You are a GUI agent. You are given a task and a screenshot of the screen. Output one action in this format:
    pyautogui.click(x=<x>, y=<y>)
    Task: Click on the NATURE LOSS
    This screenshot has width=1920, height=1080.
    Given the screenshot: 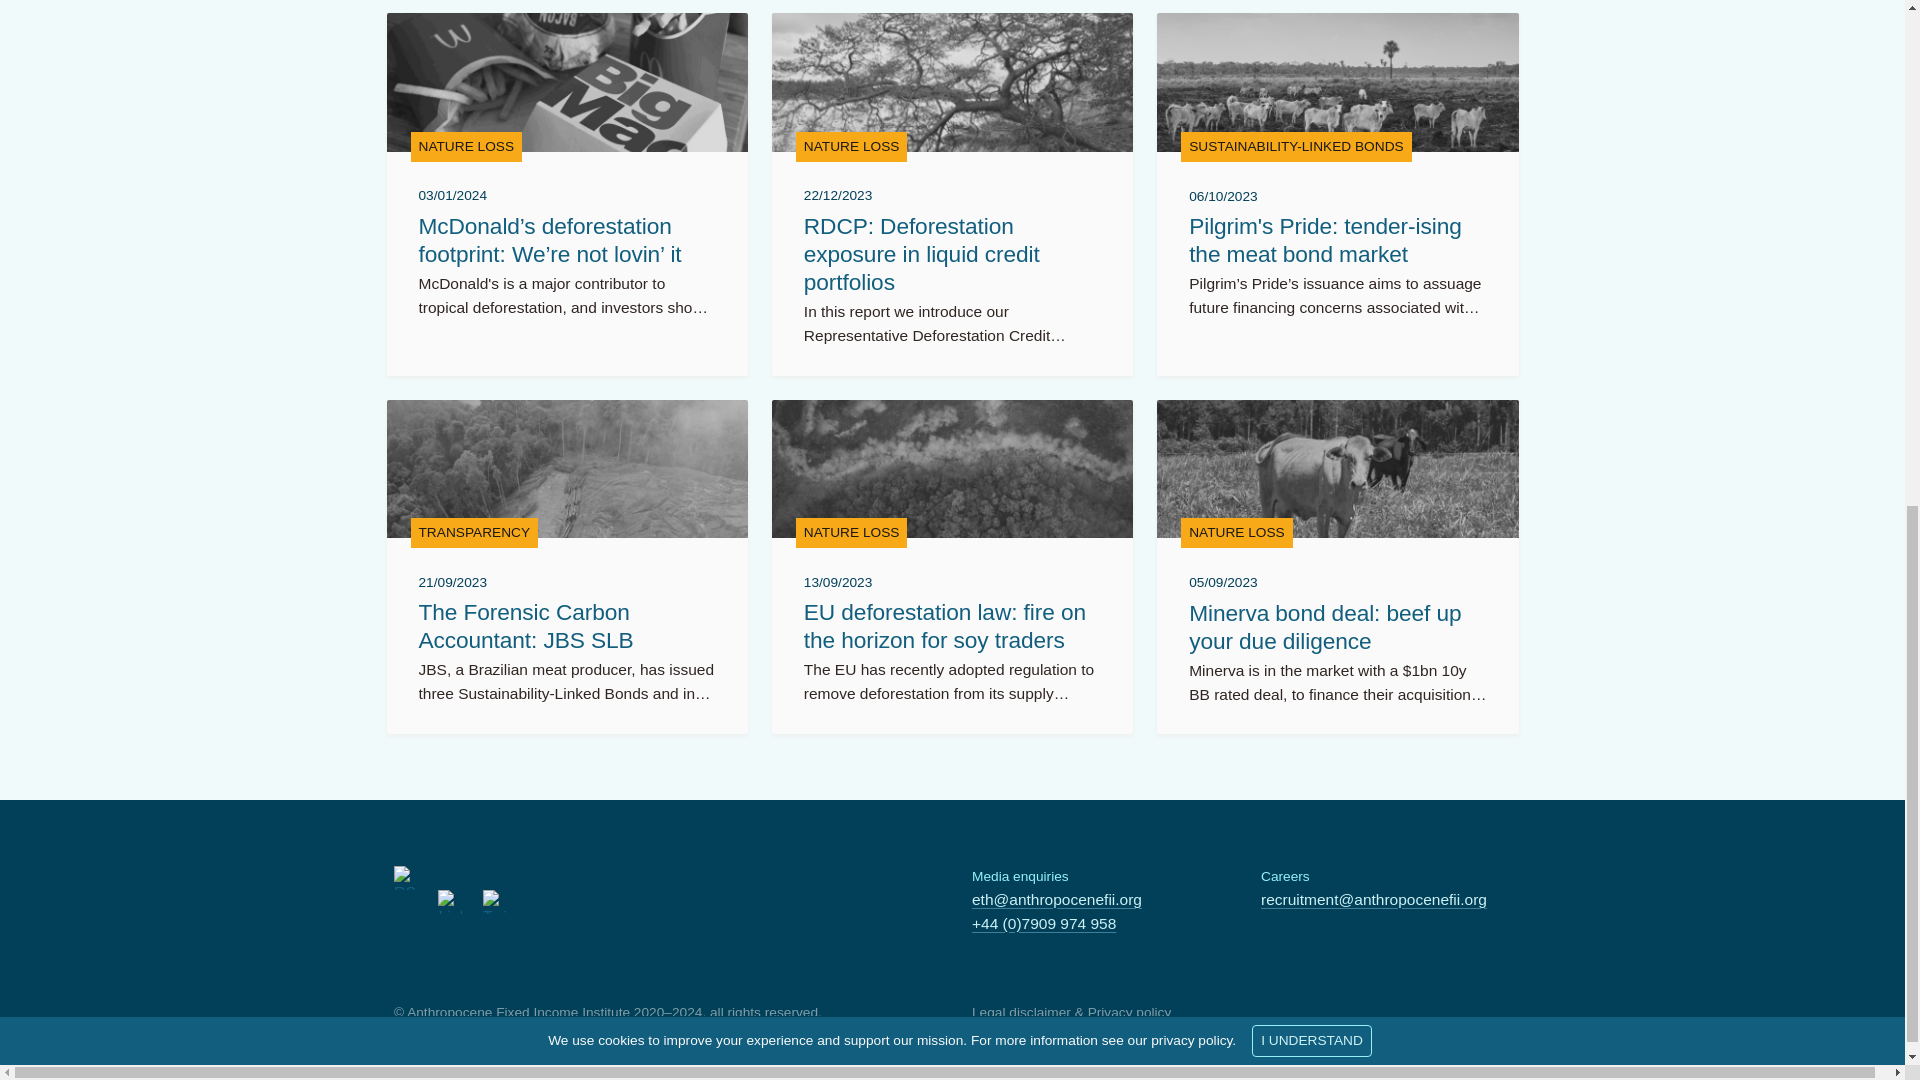 What is the action you would take?
    pyautogui.click(x=852, y=532)
    